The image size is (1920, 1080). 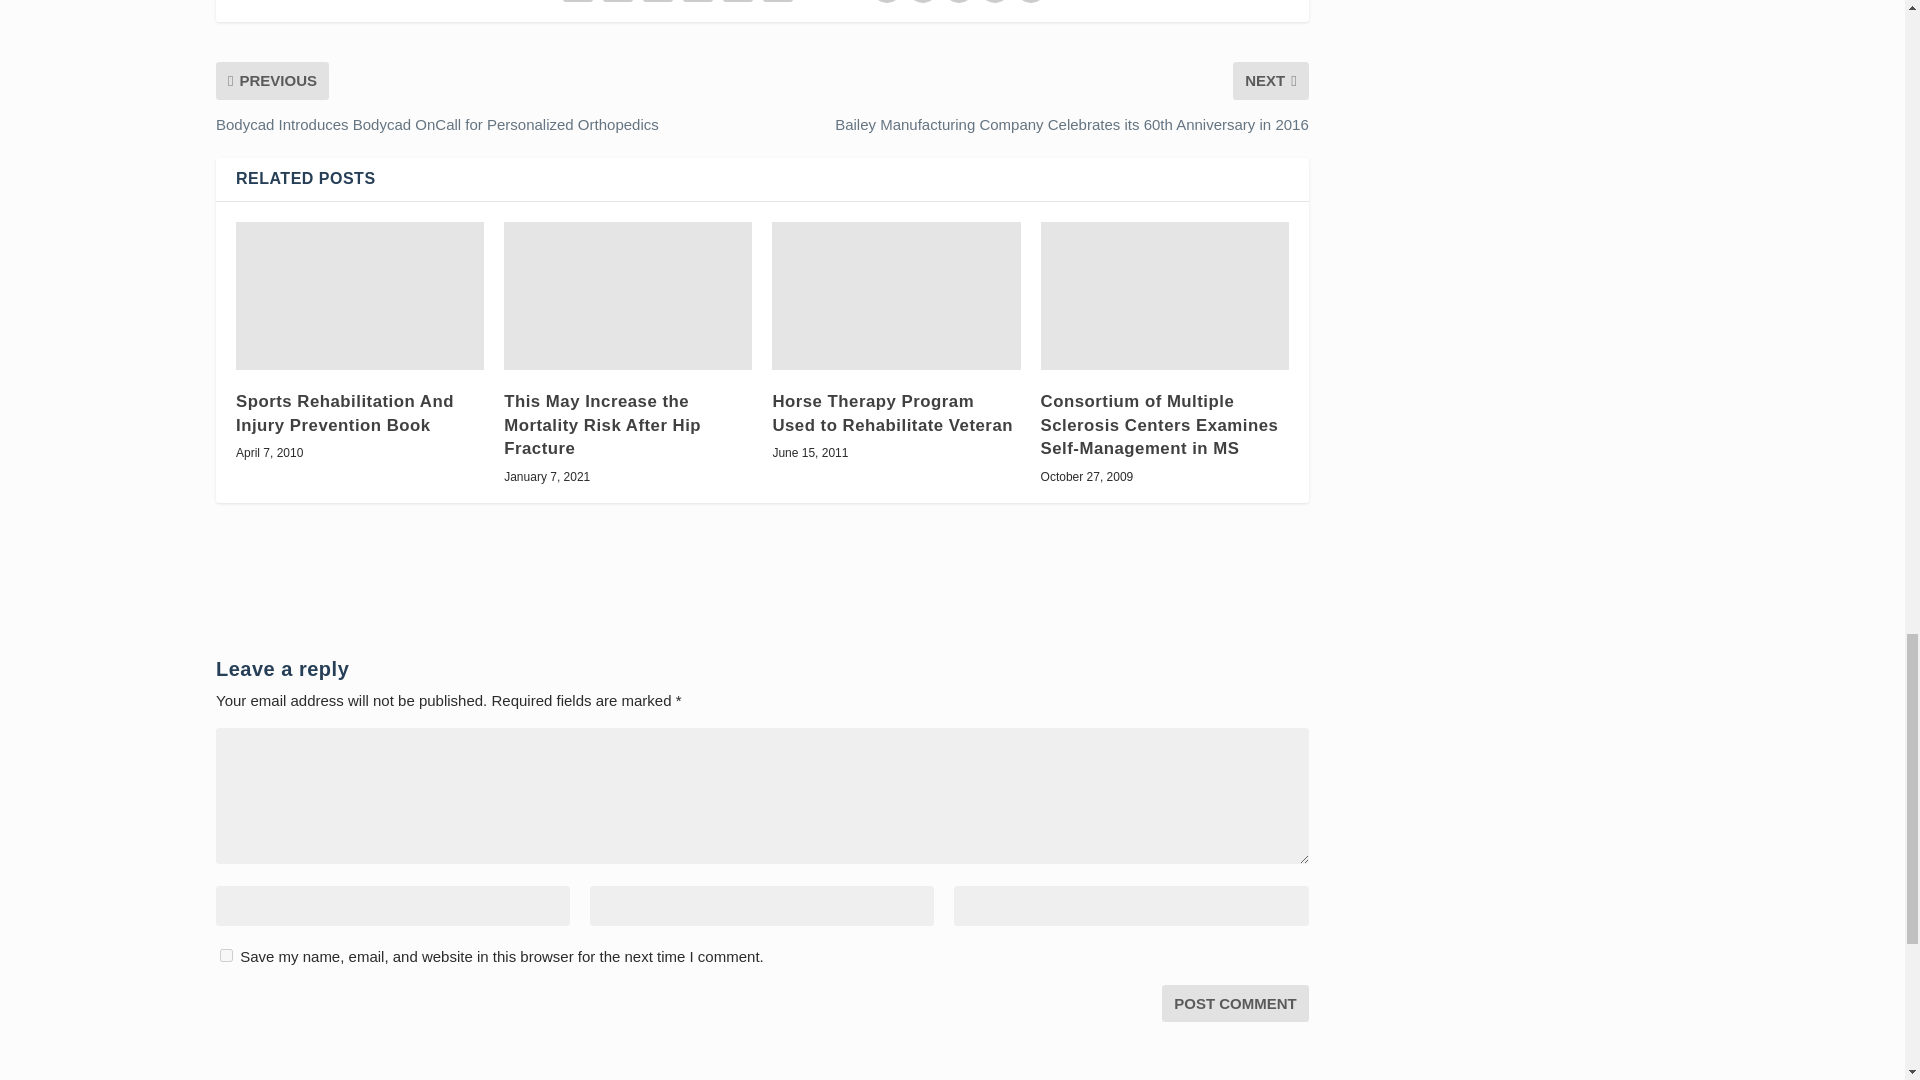 I want to click on regular, so click(x=958, y=2).